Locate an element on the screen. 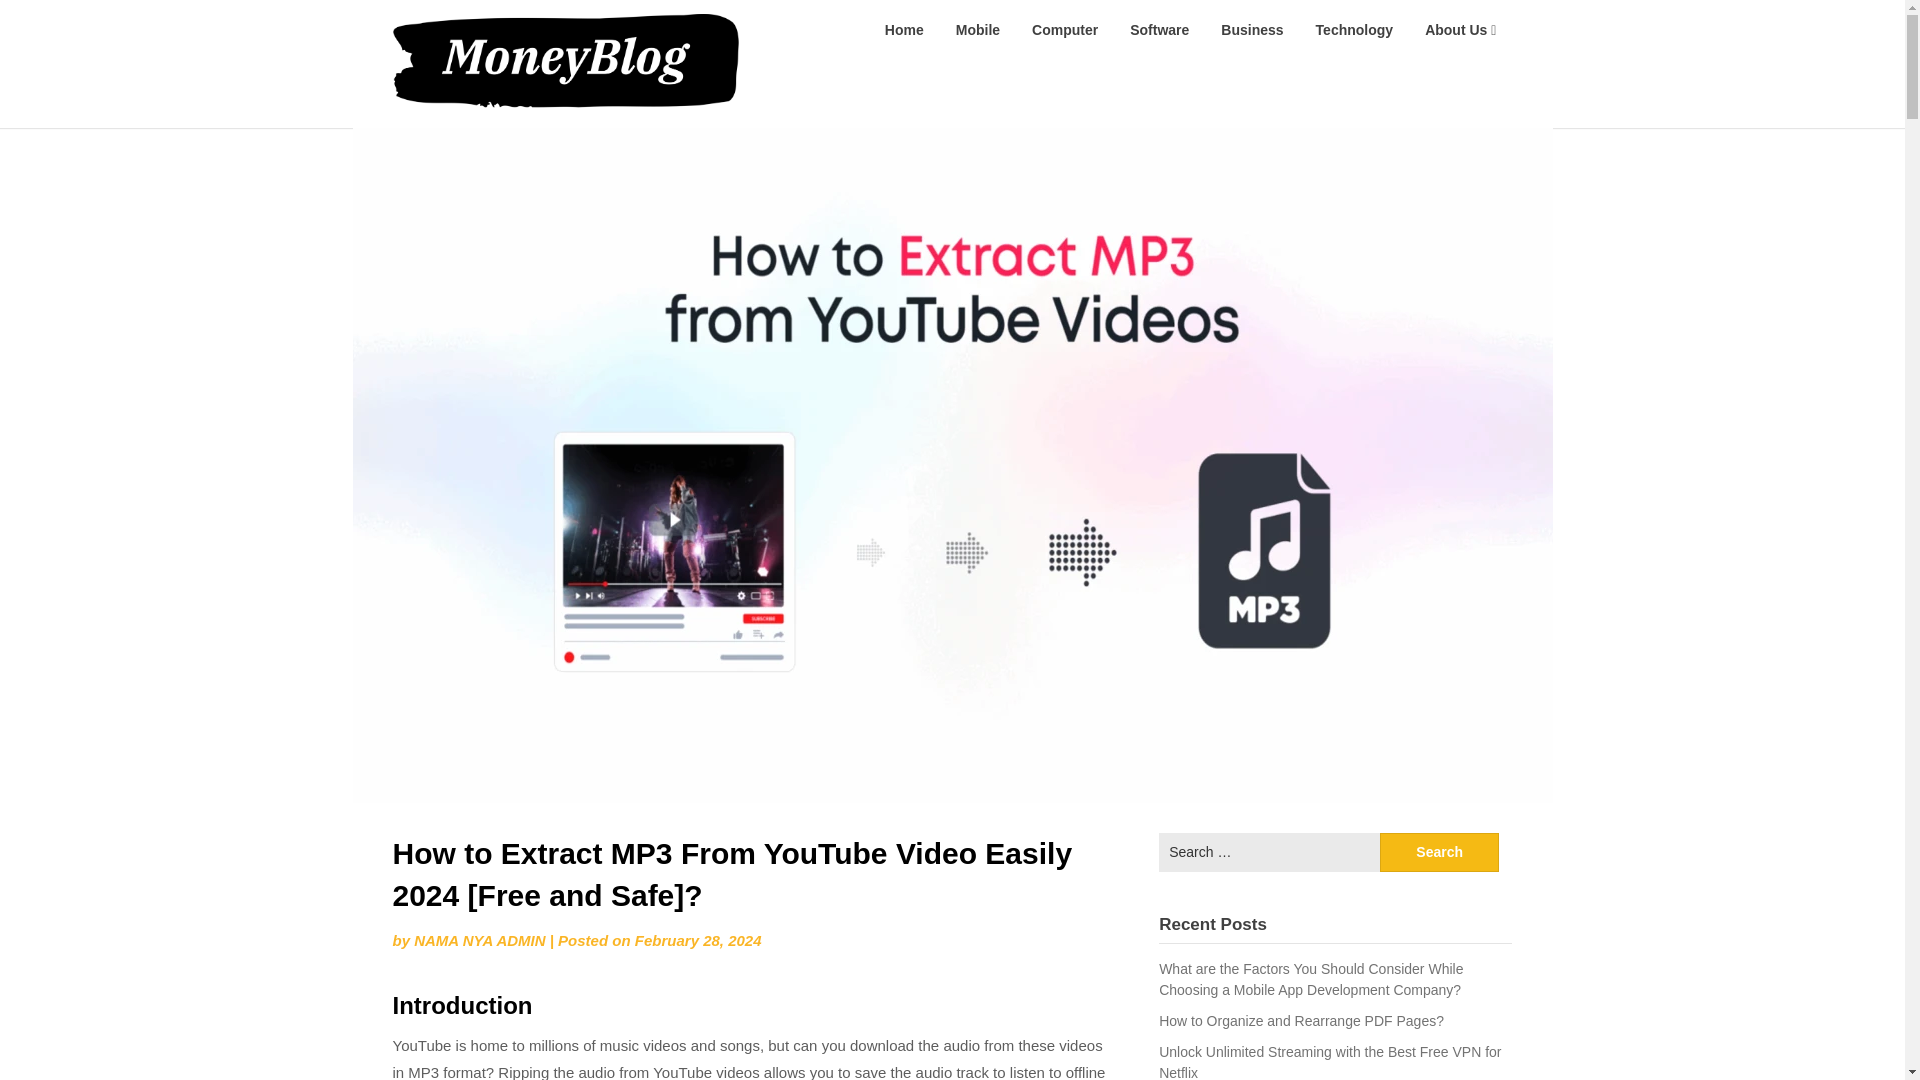 This screenshot has width=1920, height=1080. Home is located at coordinates (904, 30).